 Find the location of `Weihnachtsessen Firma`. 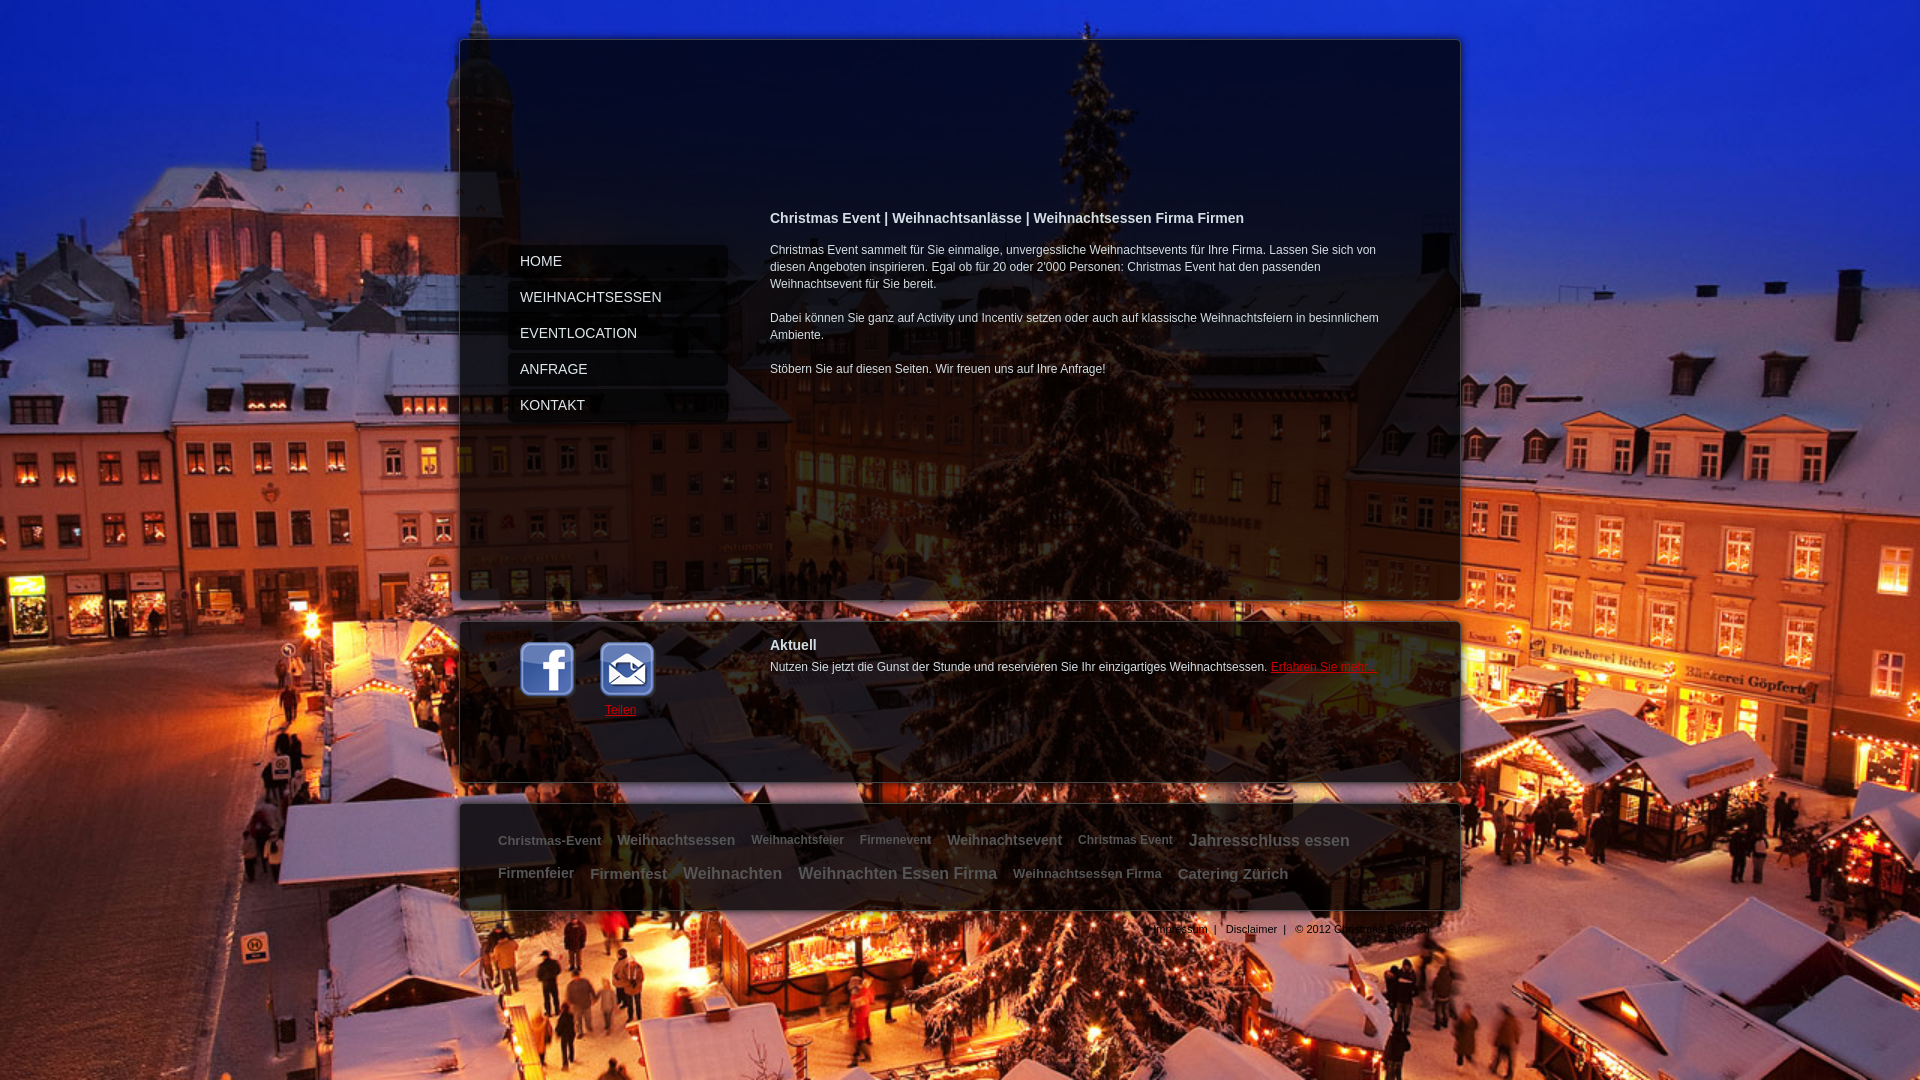

Weihnachtsessen Firma is located at coordinates (1088, 874).